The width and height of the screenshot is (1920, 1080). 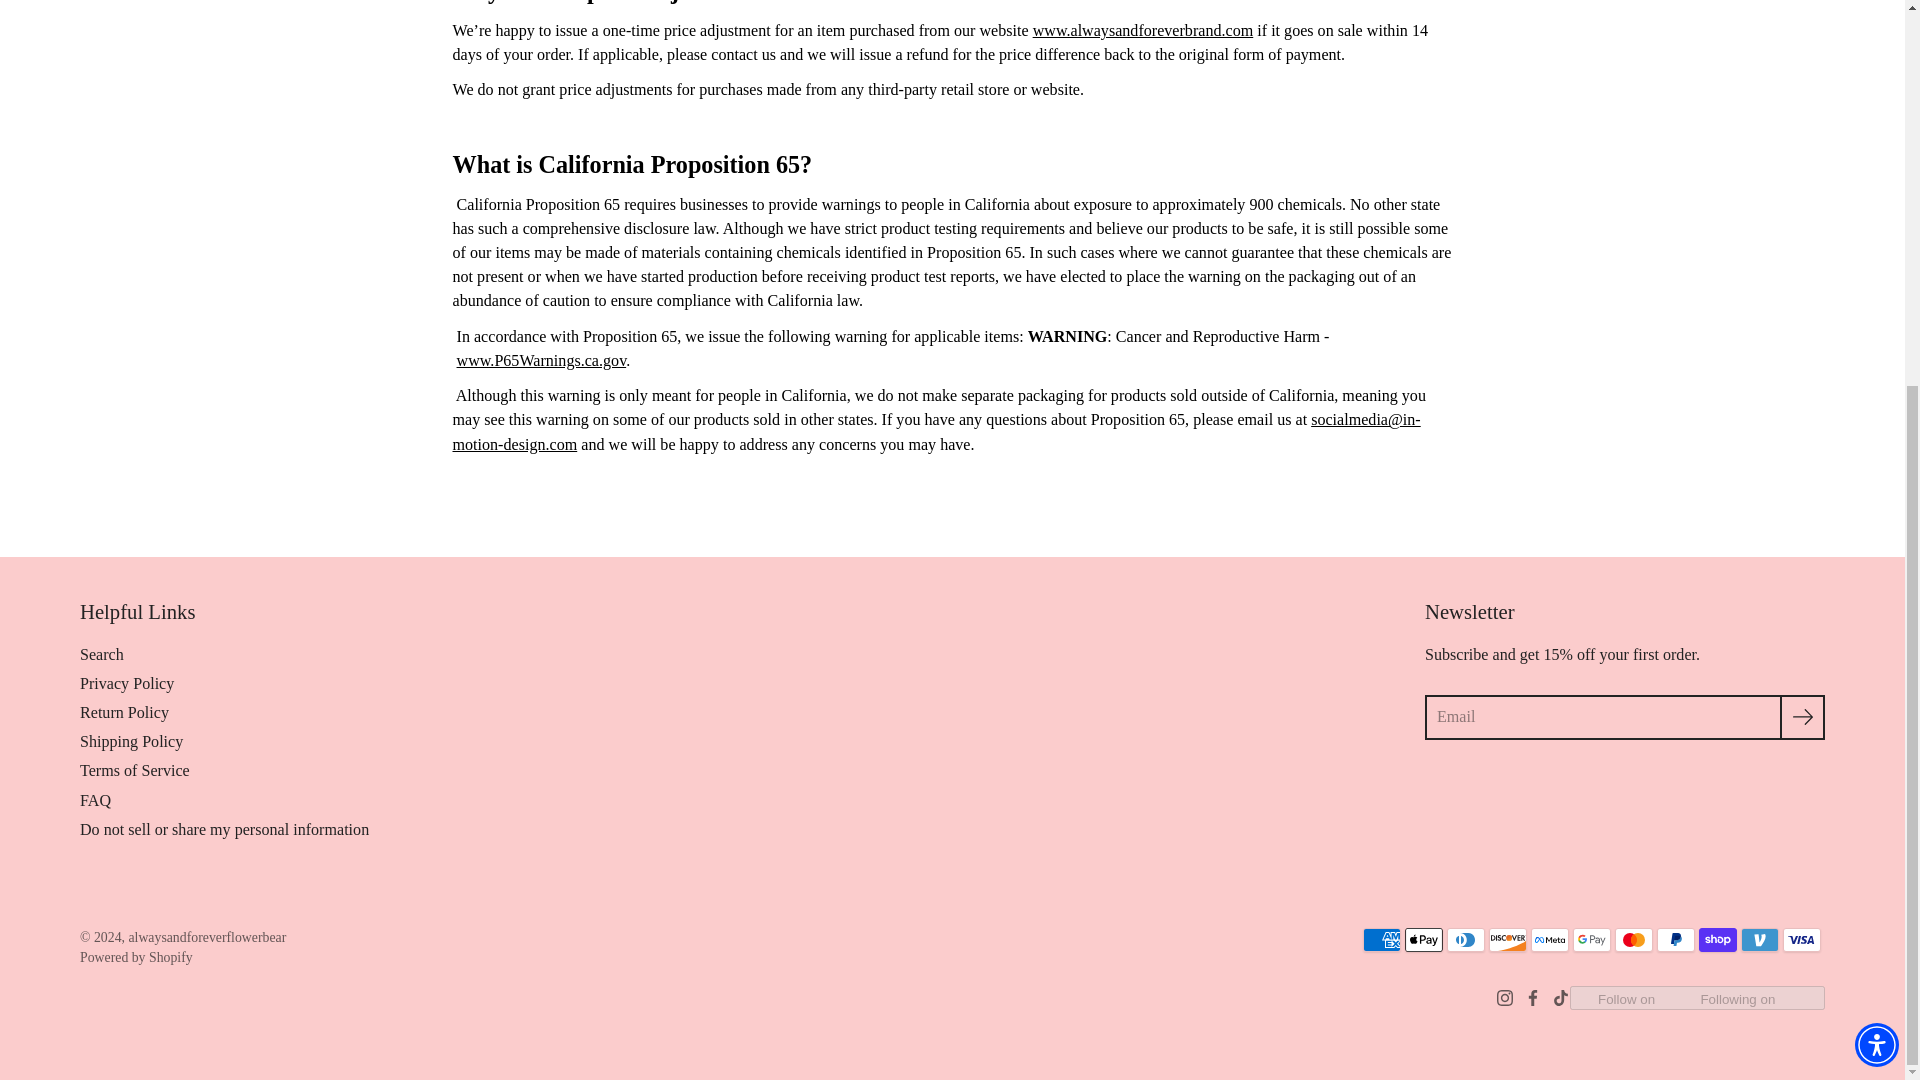 What do you see at coordinates (1466, 939) in the screenshot?
I see `Diners Club` at bounding box center [1466, 939].